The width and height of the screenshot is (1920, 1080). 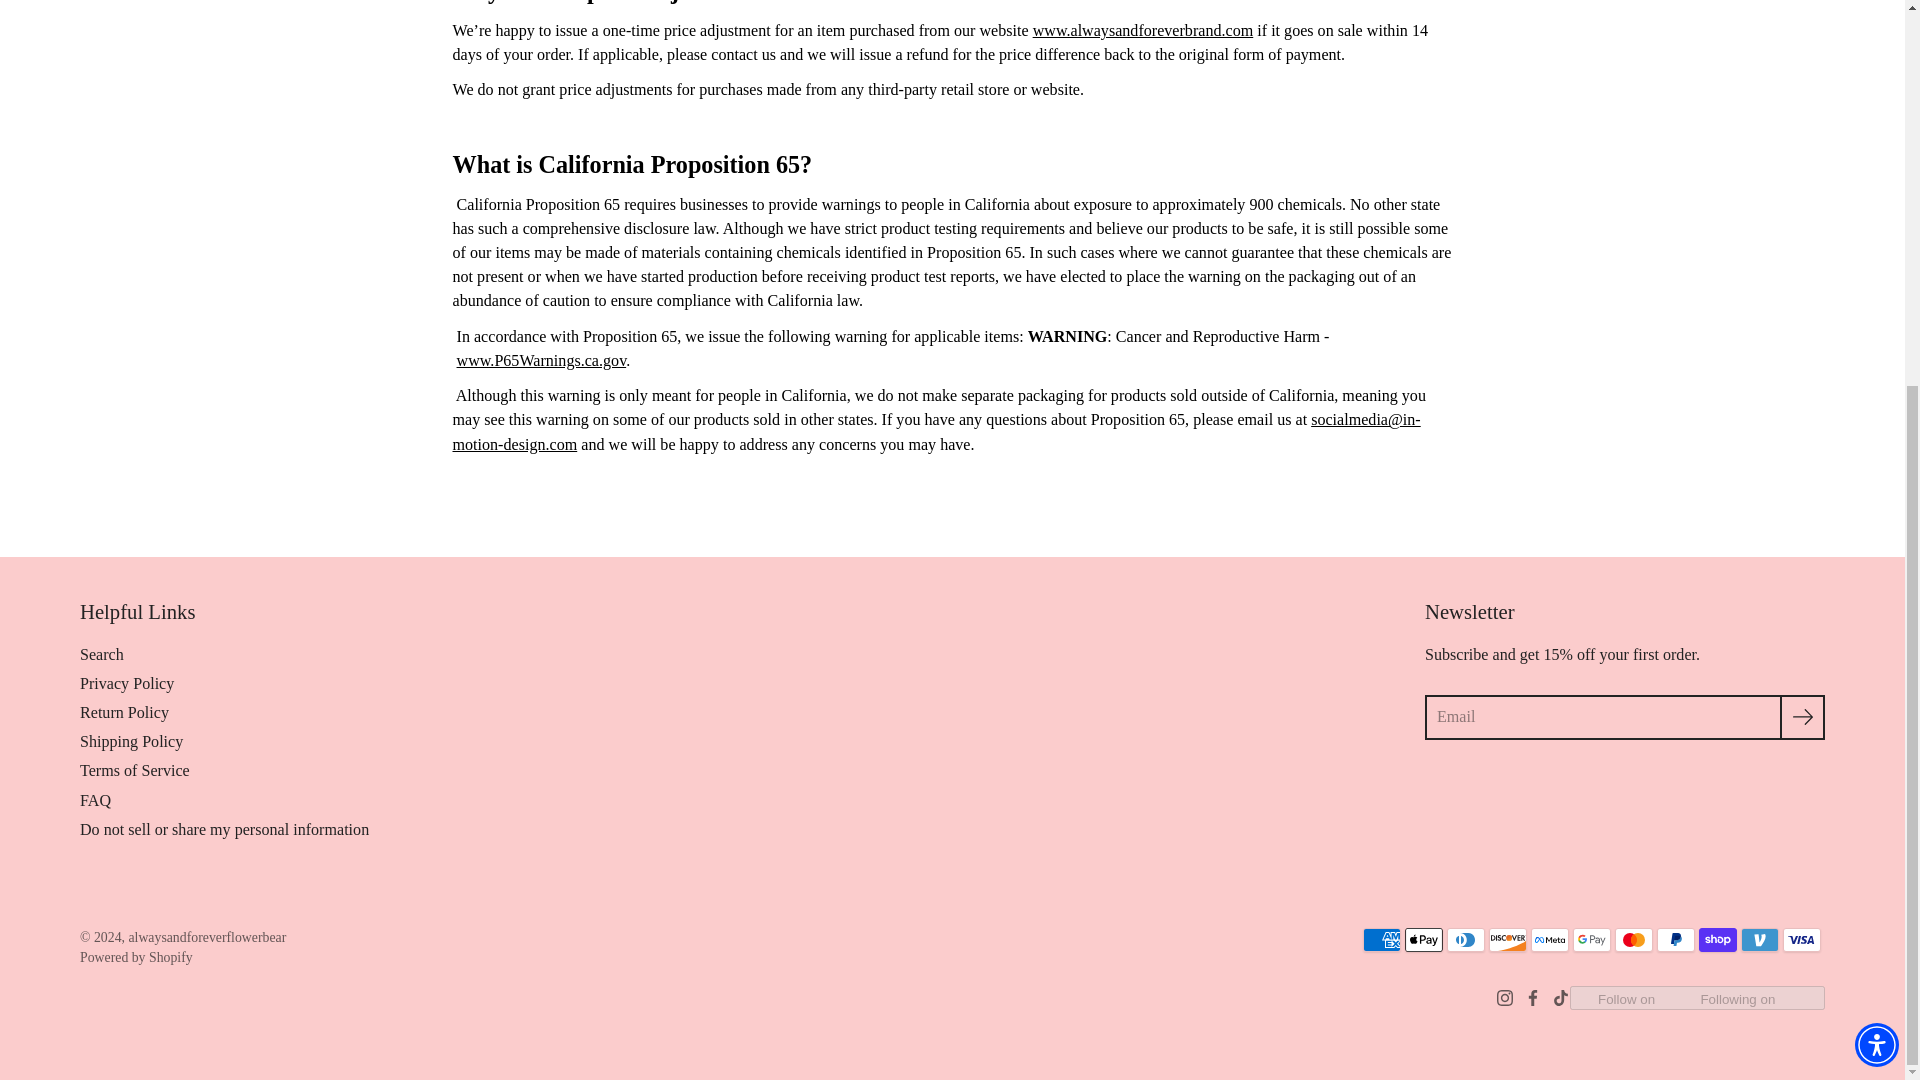 What do you see at coordinates (1466, 939) in the screenshot?
I see `Diners Club` at bounding box center [1466, 939].